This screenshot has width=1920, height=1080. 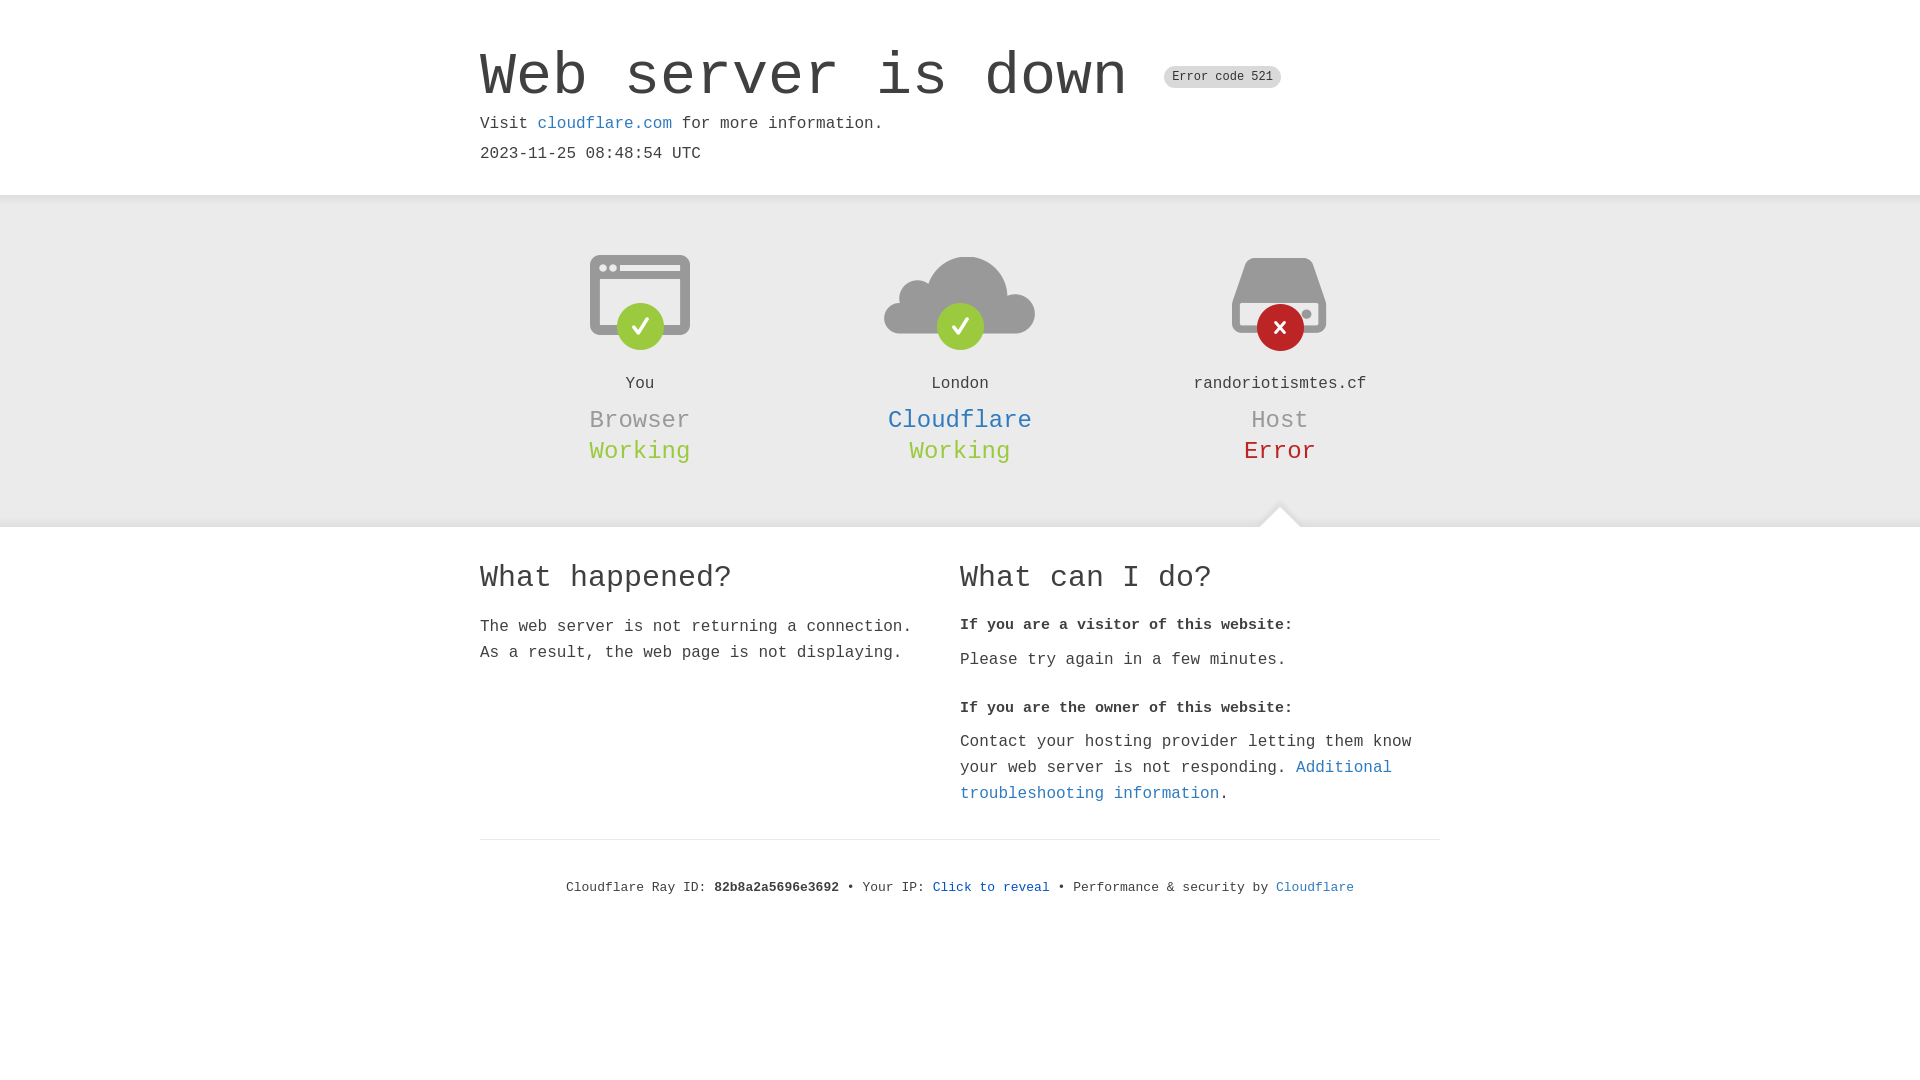 What do you see at coordinates (992, 888) in the screenshot?
I see `Click to reveal` at bounding box center [992, 888].